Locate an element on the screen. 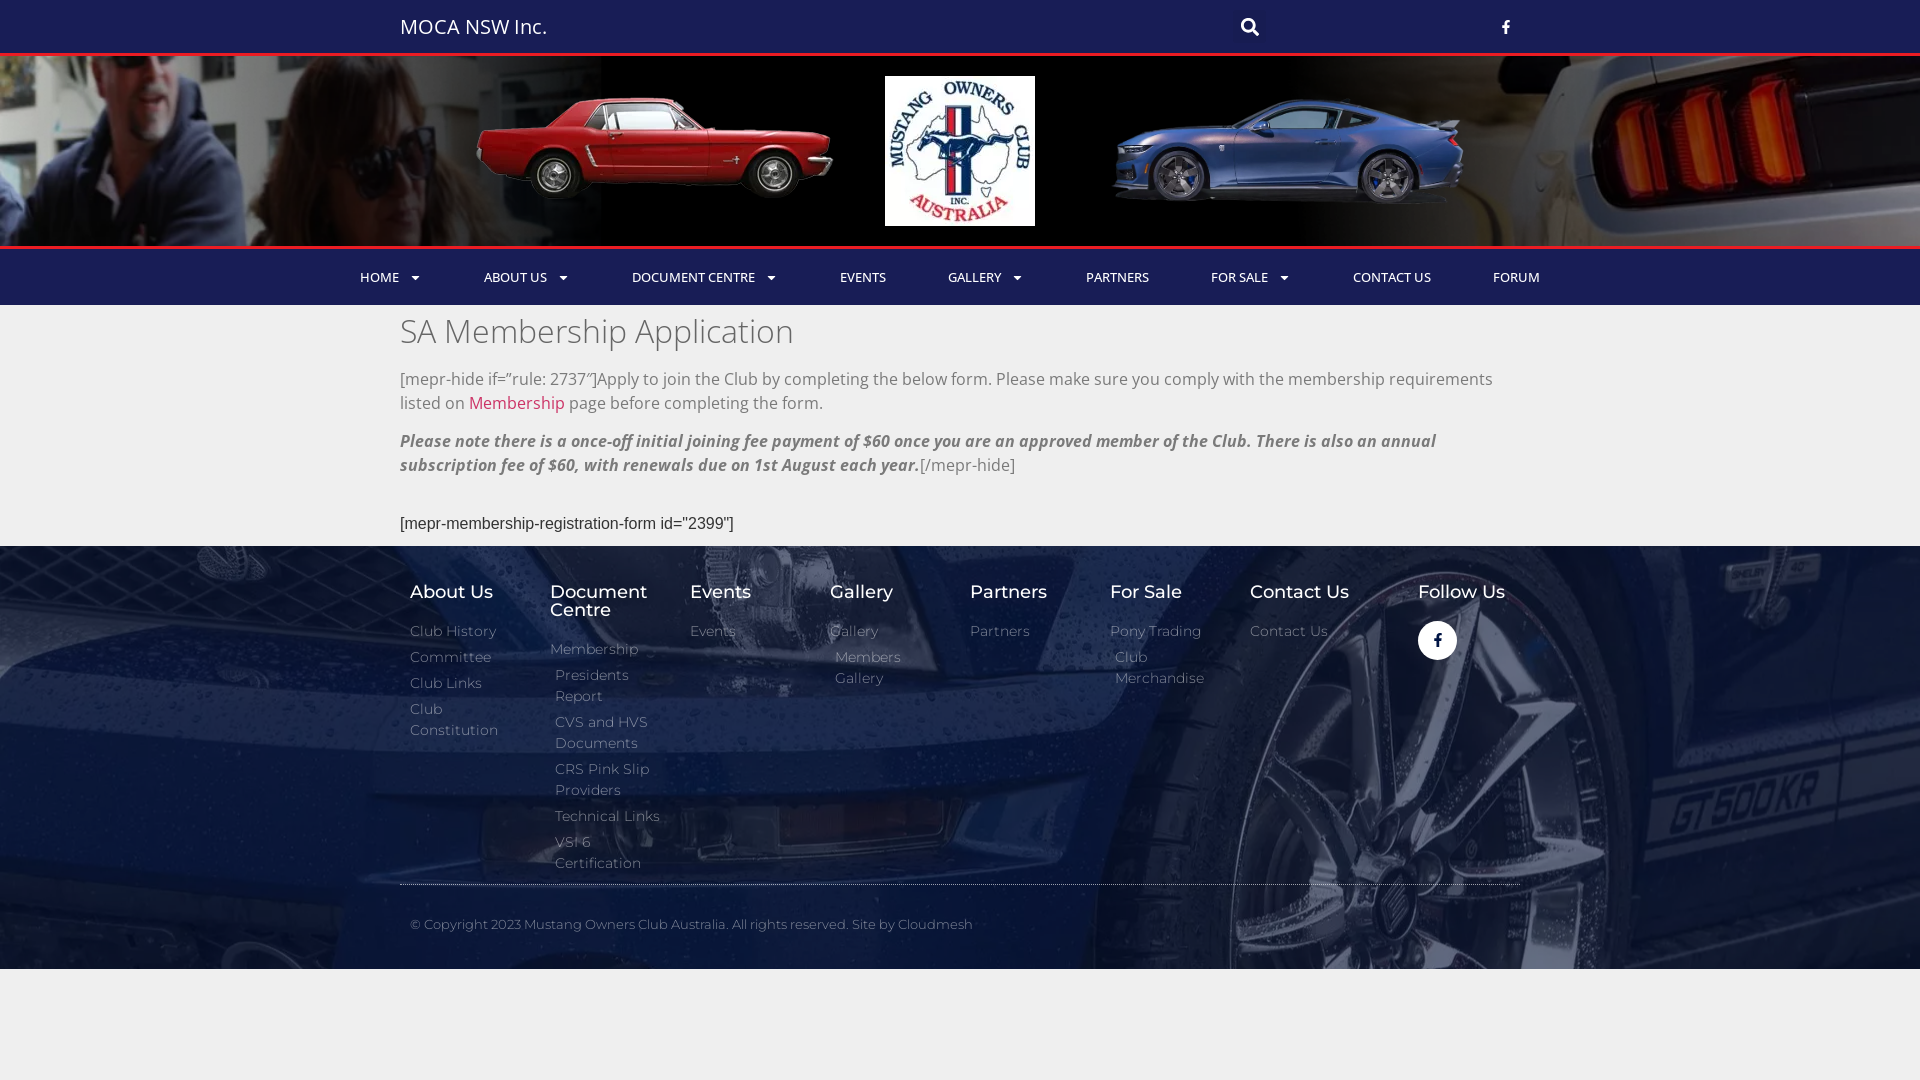 The width and height of the screenshot is (1920, 1080). 1965 is located at coordinates (656, 151).